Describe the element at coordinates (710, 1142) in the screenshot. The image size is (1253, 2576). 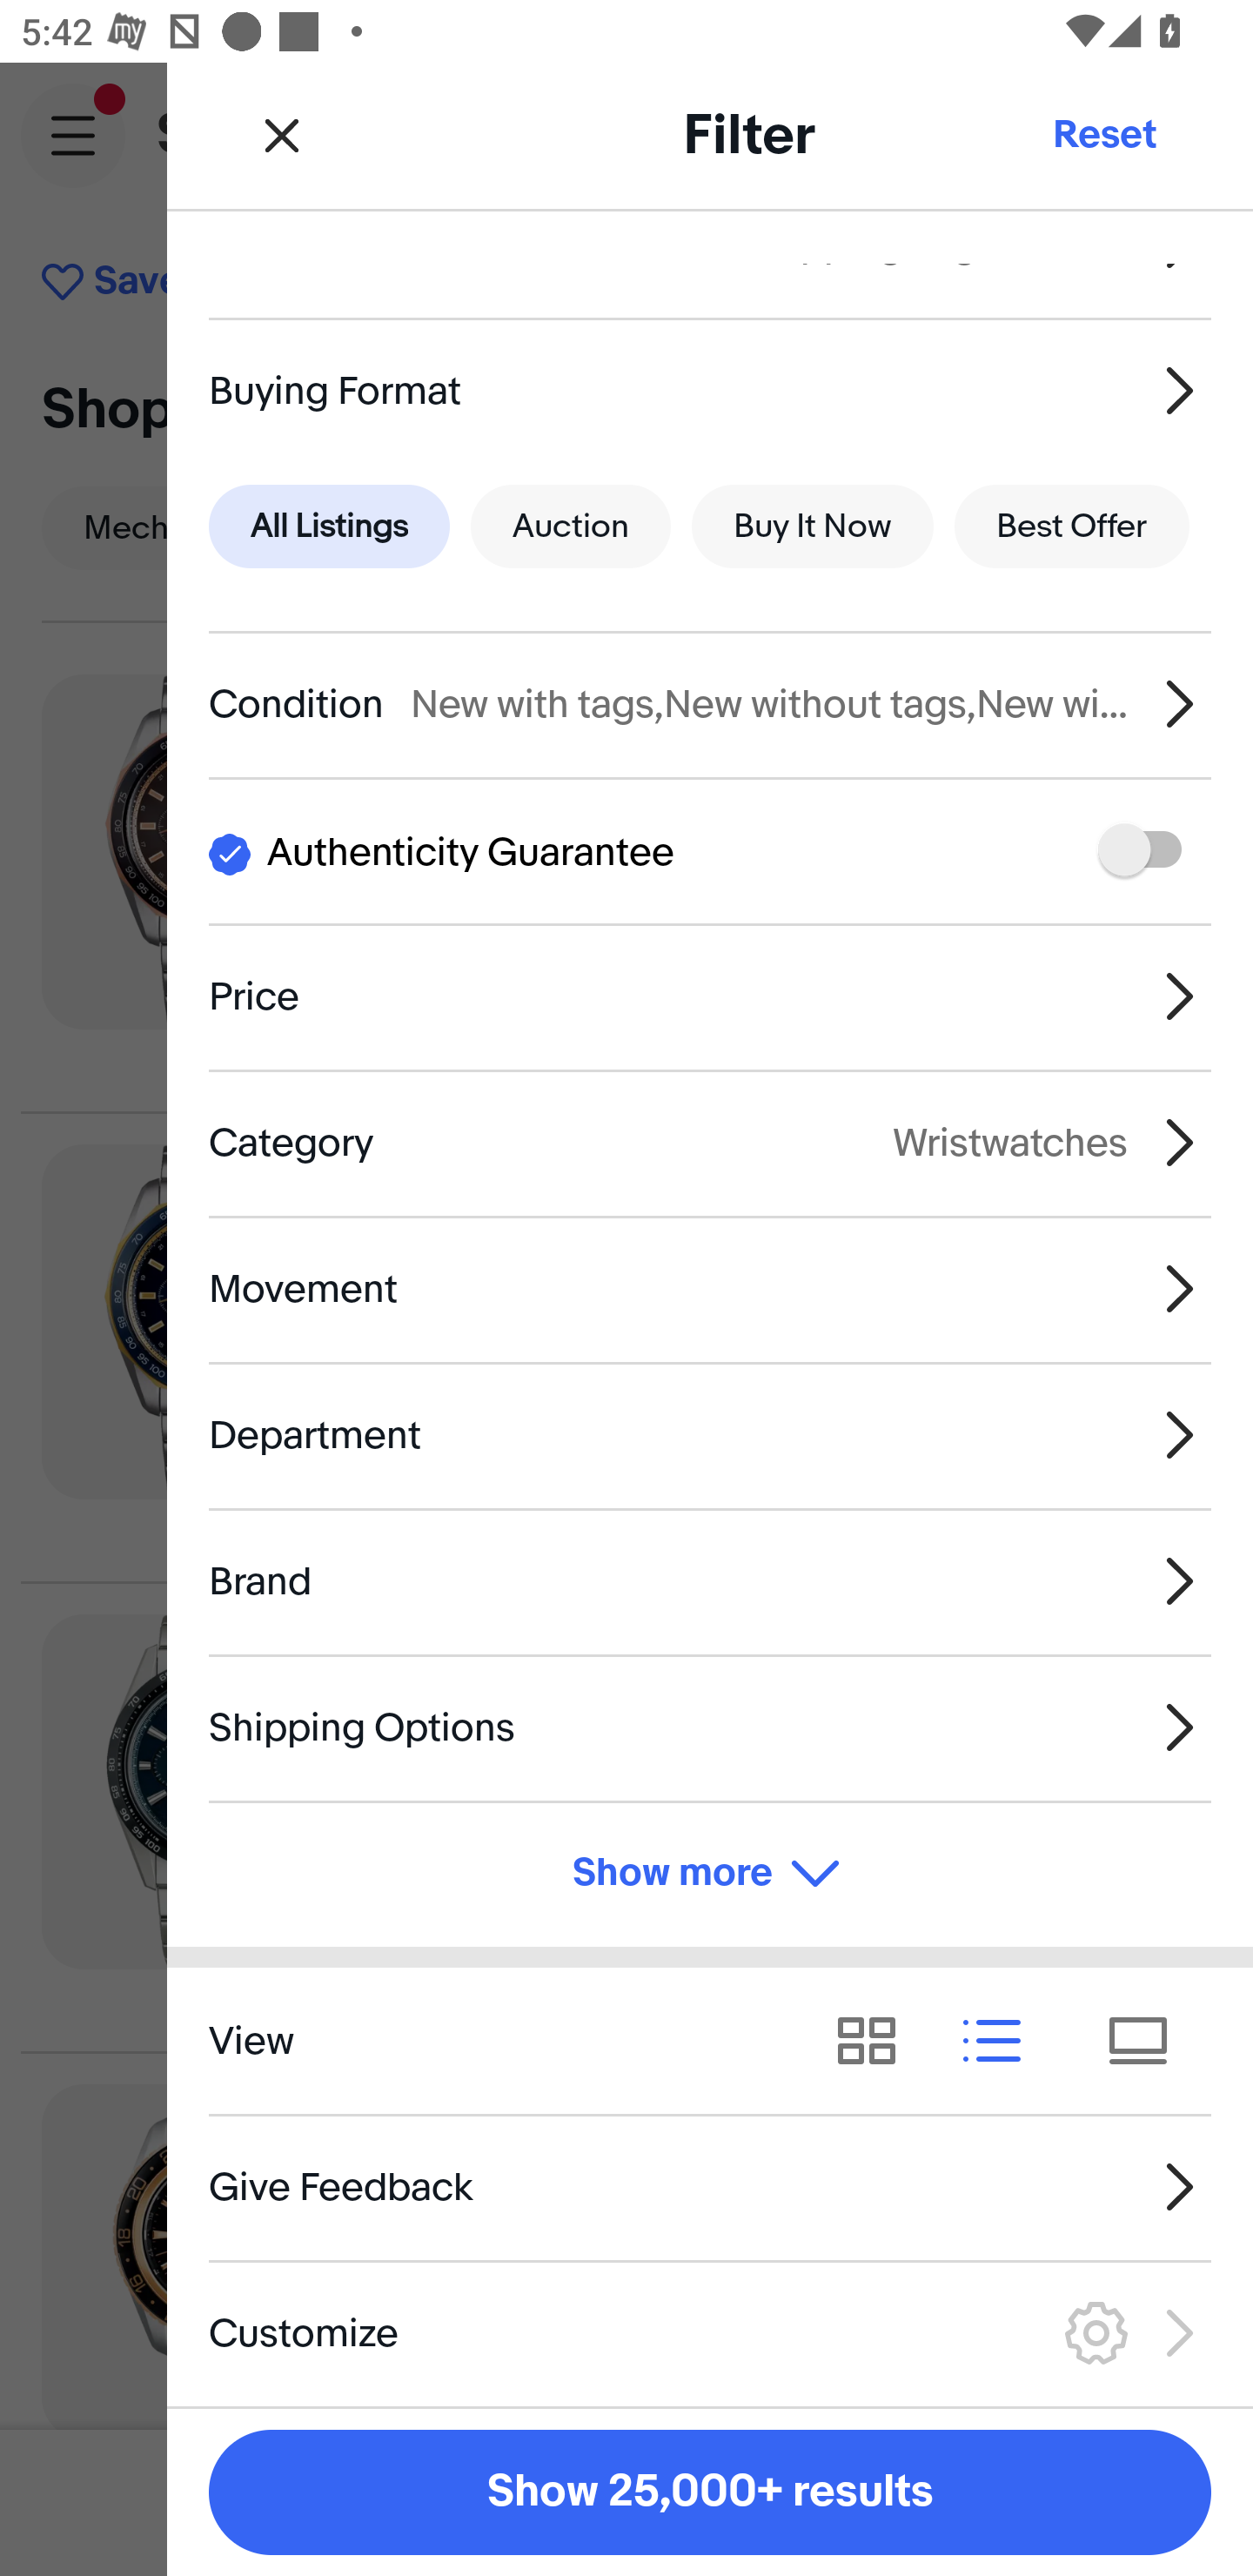
I see `Category Wristwatches` at that location.